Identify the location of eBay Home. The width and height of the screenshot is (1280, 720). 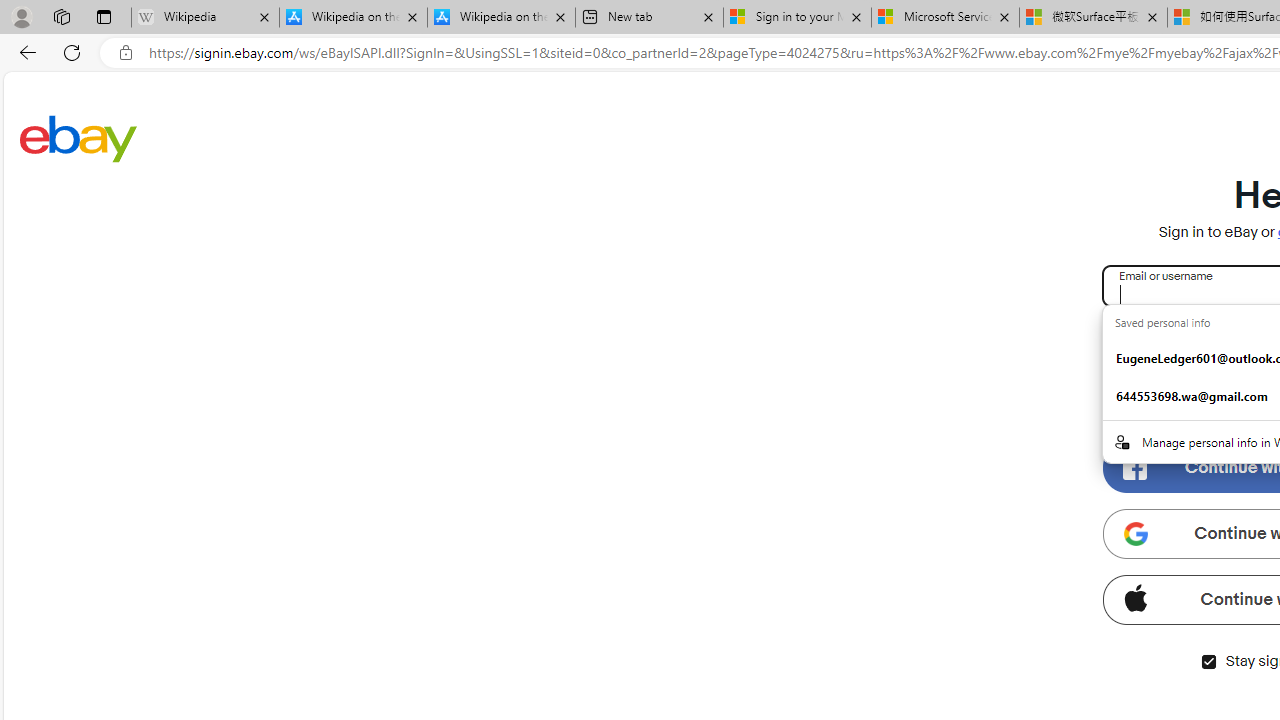
(78, 138).